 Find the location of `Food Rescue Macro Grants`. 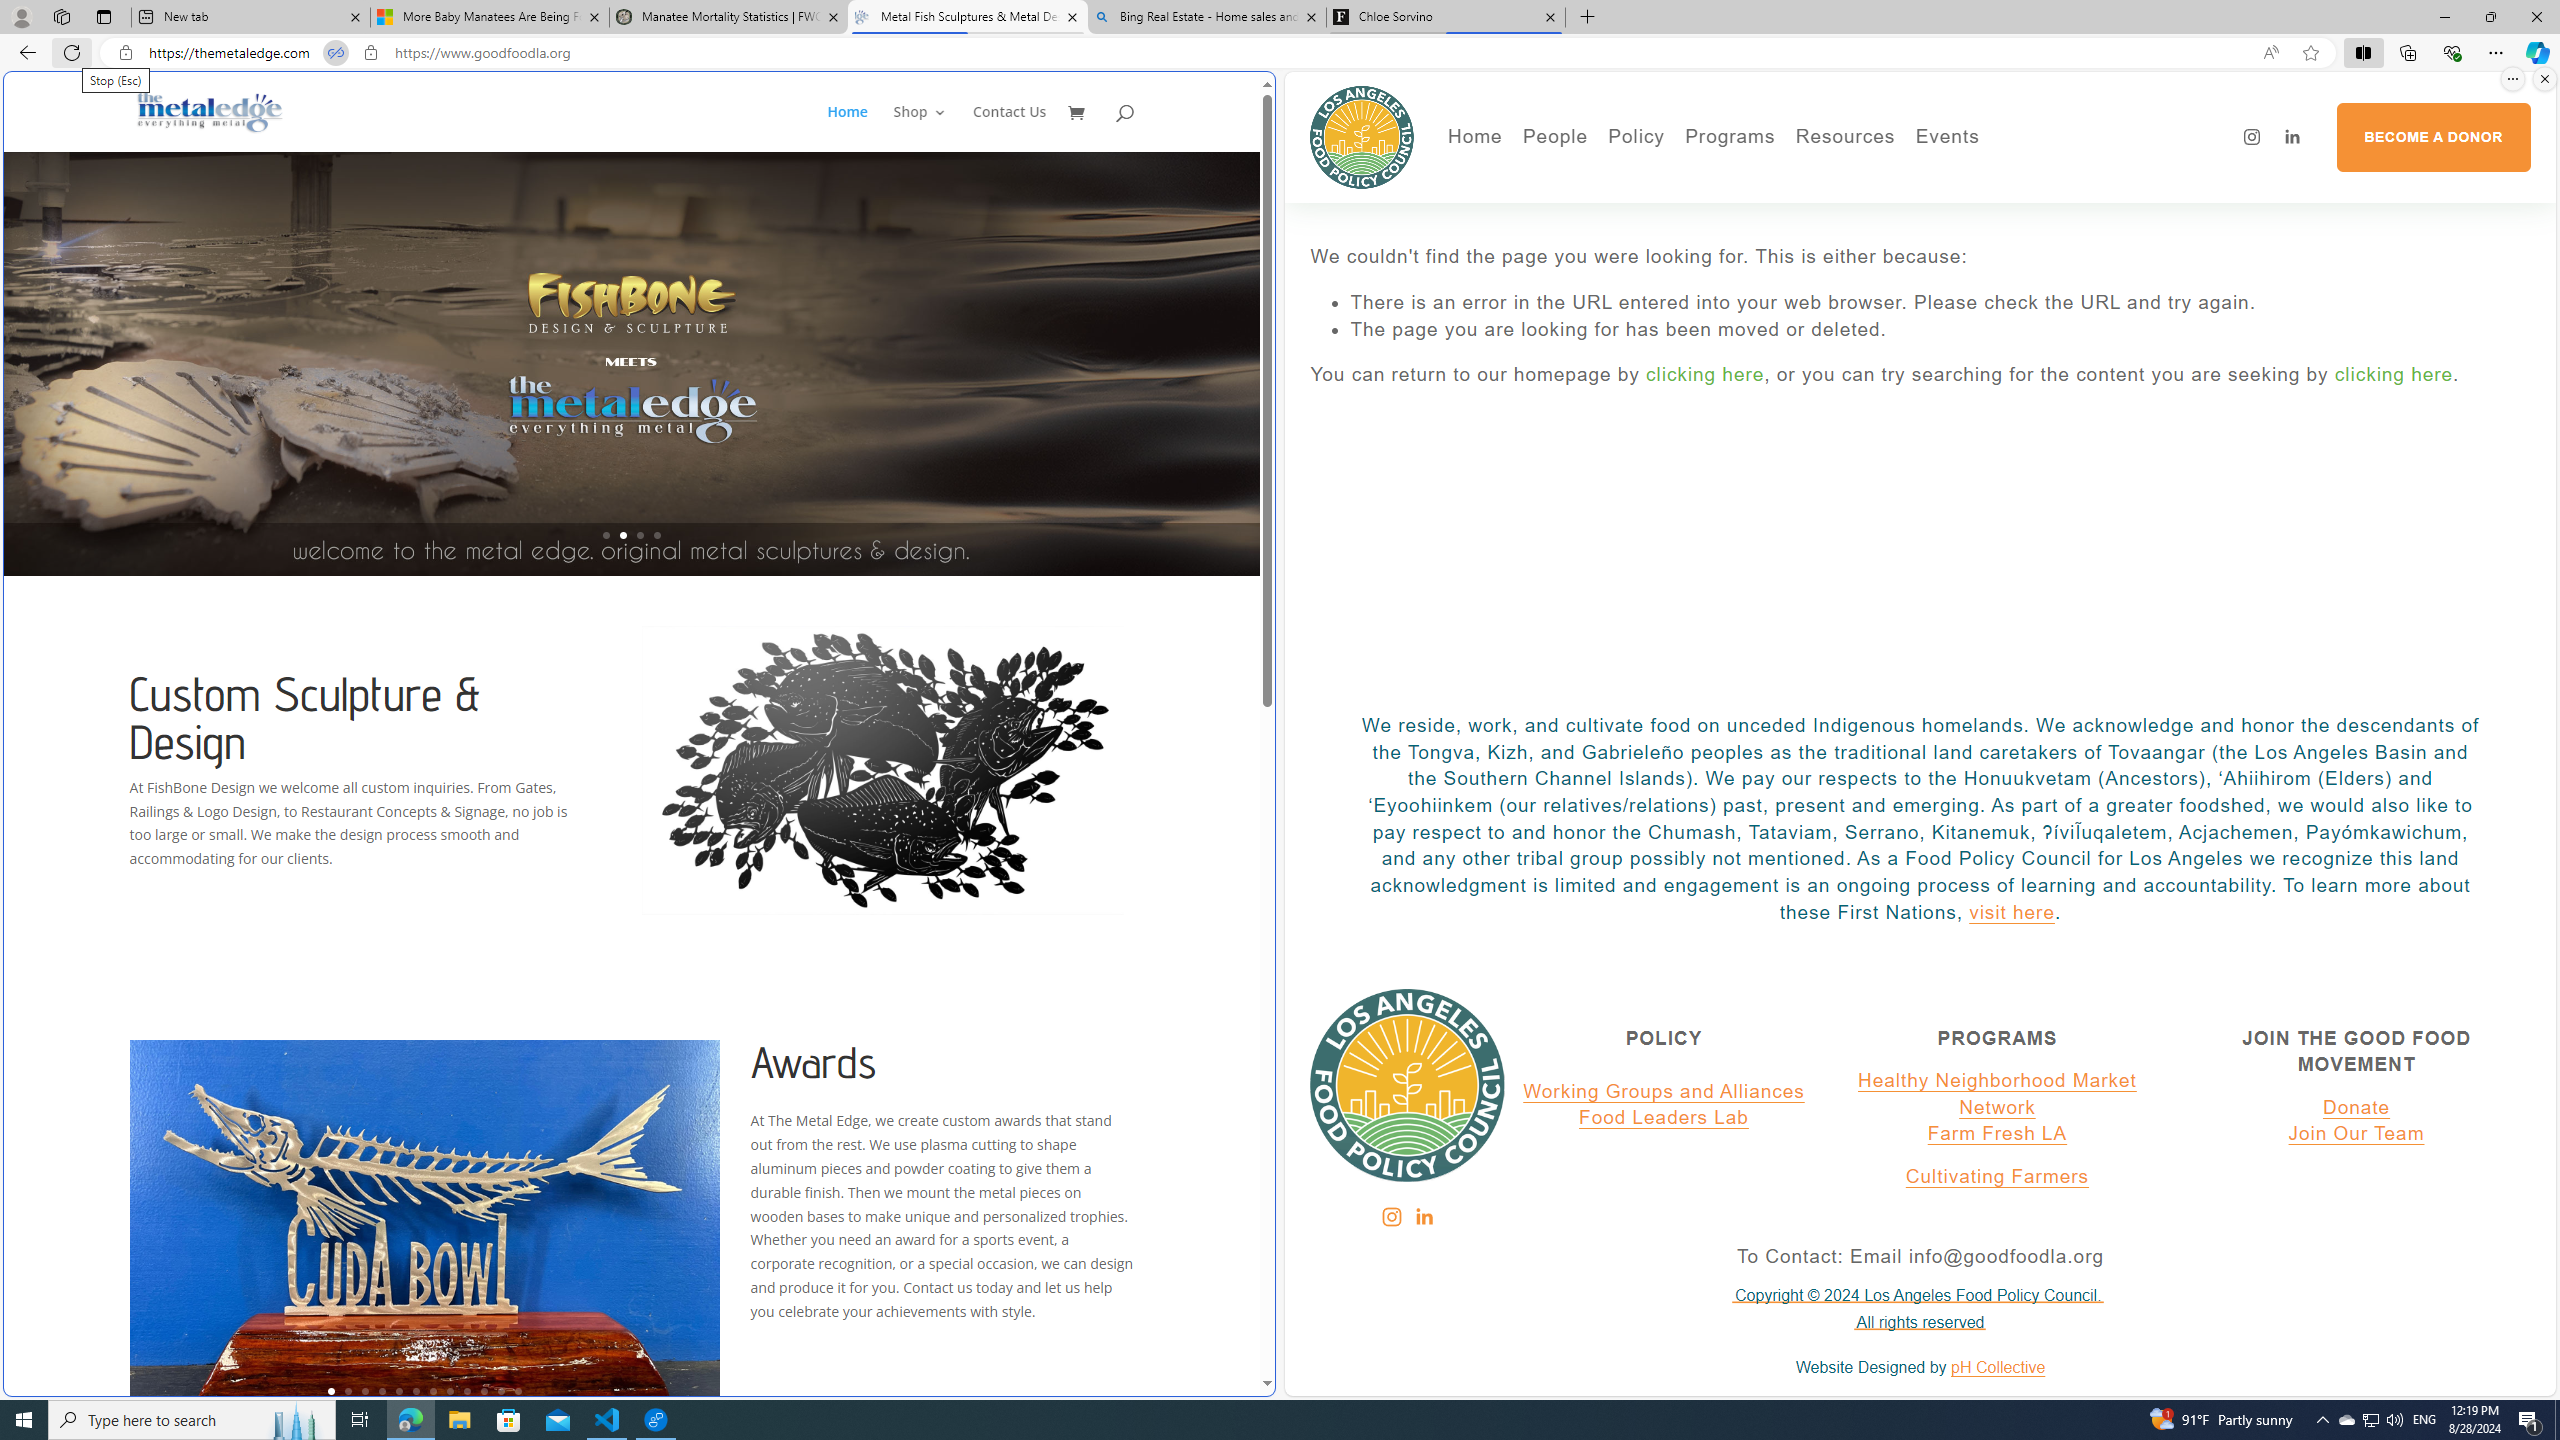

Food Rescue Macro Grants is located at coordinates (1924, 232).